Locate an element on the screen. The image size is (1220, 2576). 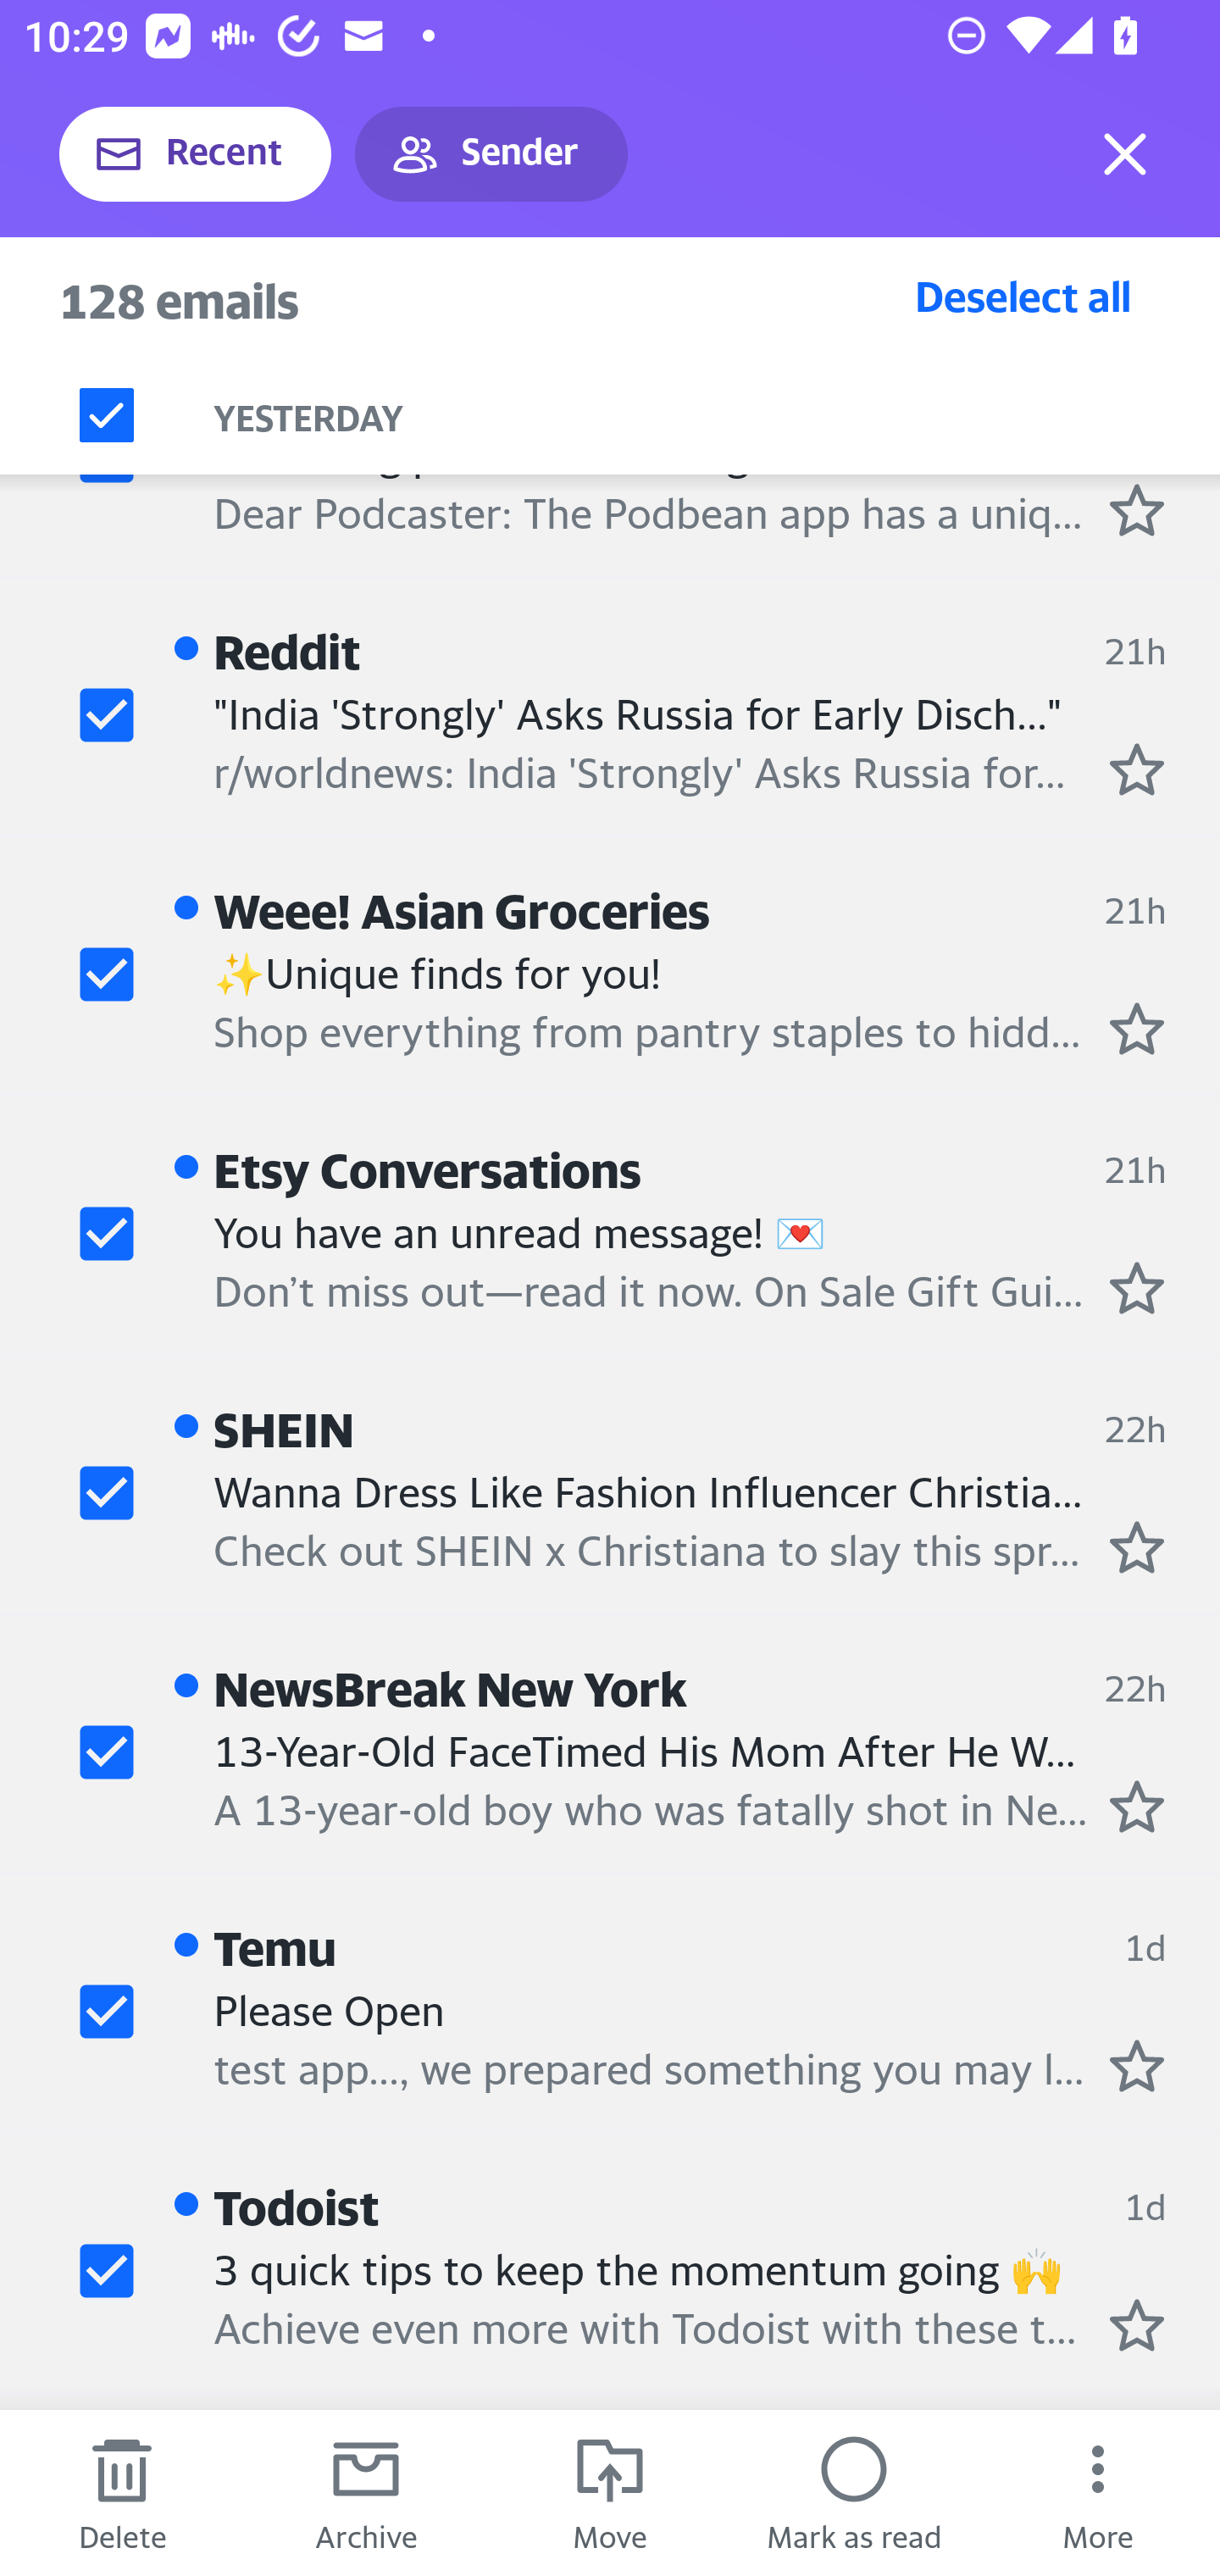
Mark as starred. is located at coordinates (1137, 511).